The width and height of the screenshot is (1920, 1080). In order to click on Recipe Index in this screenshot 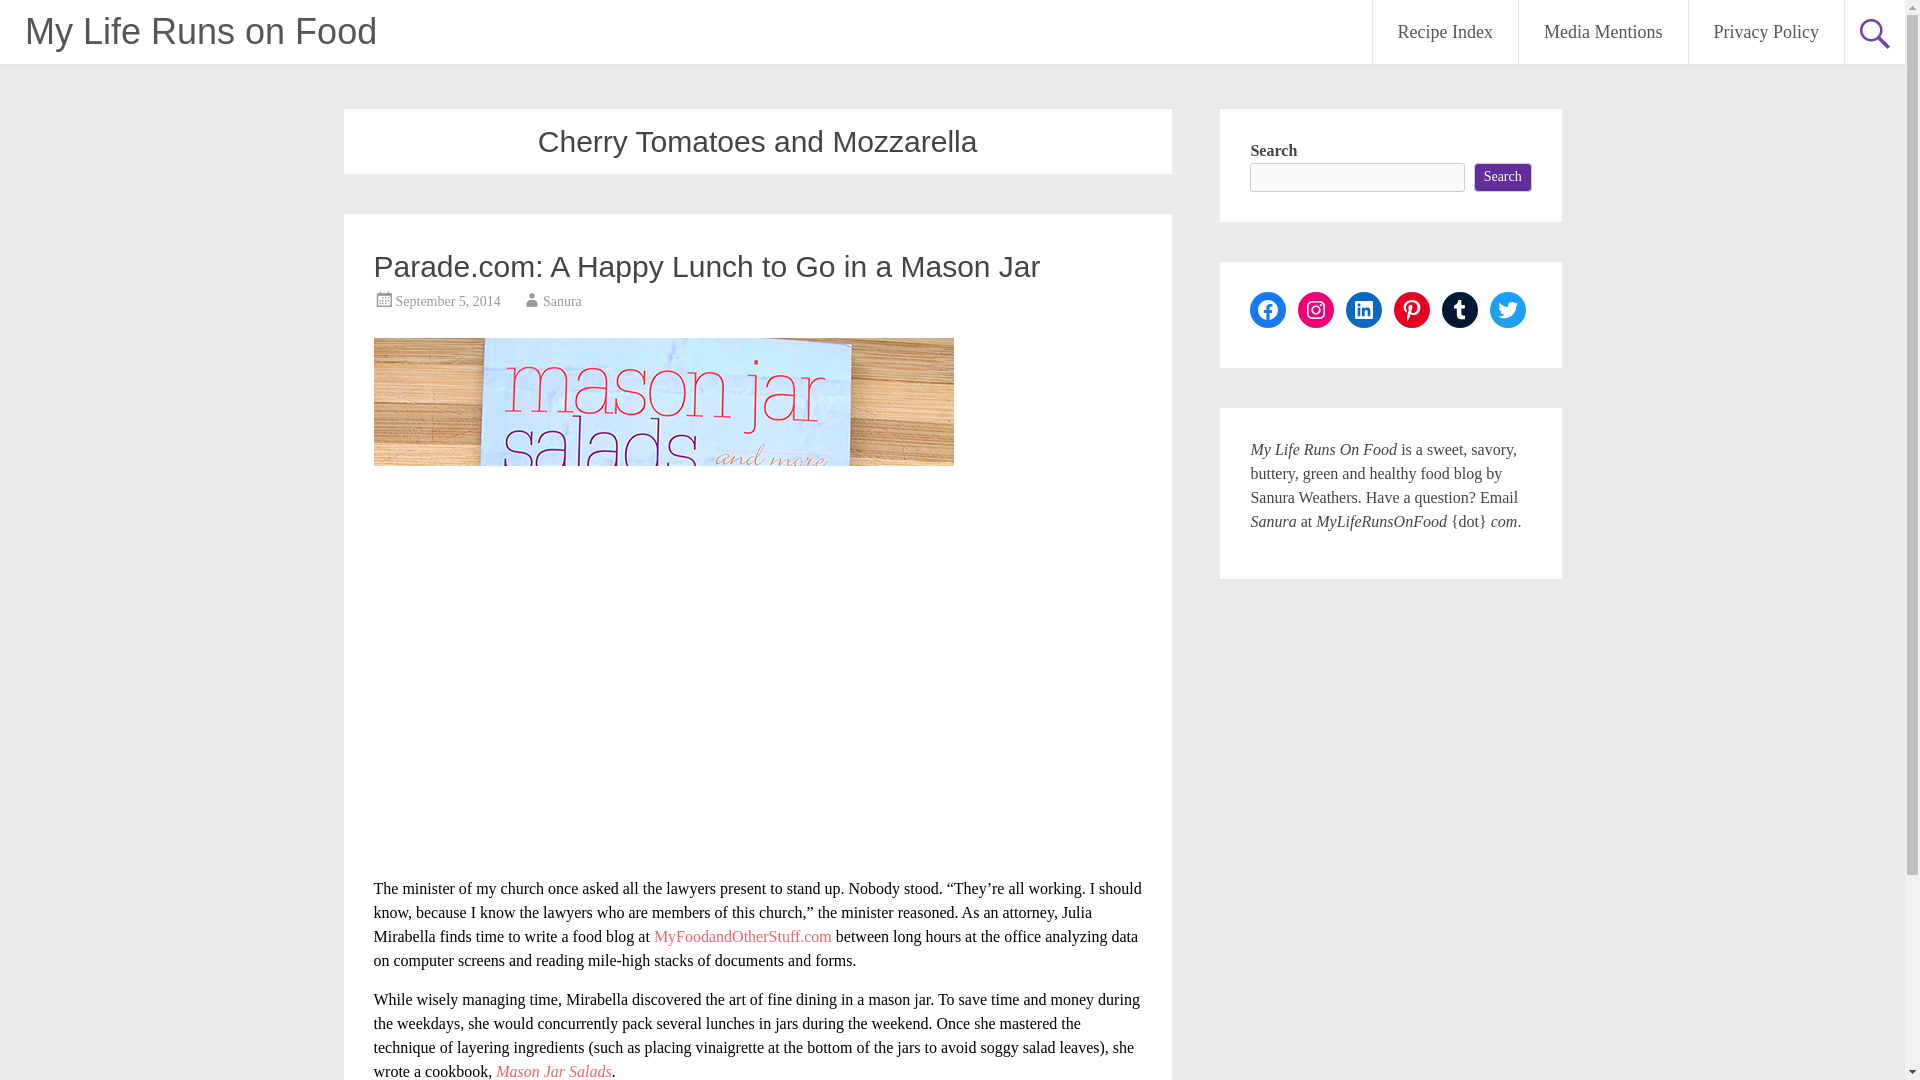, I will do `click(1445, 32)`.